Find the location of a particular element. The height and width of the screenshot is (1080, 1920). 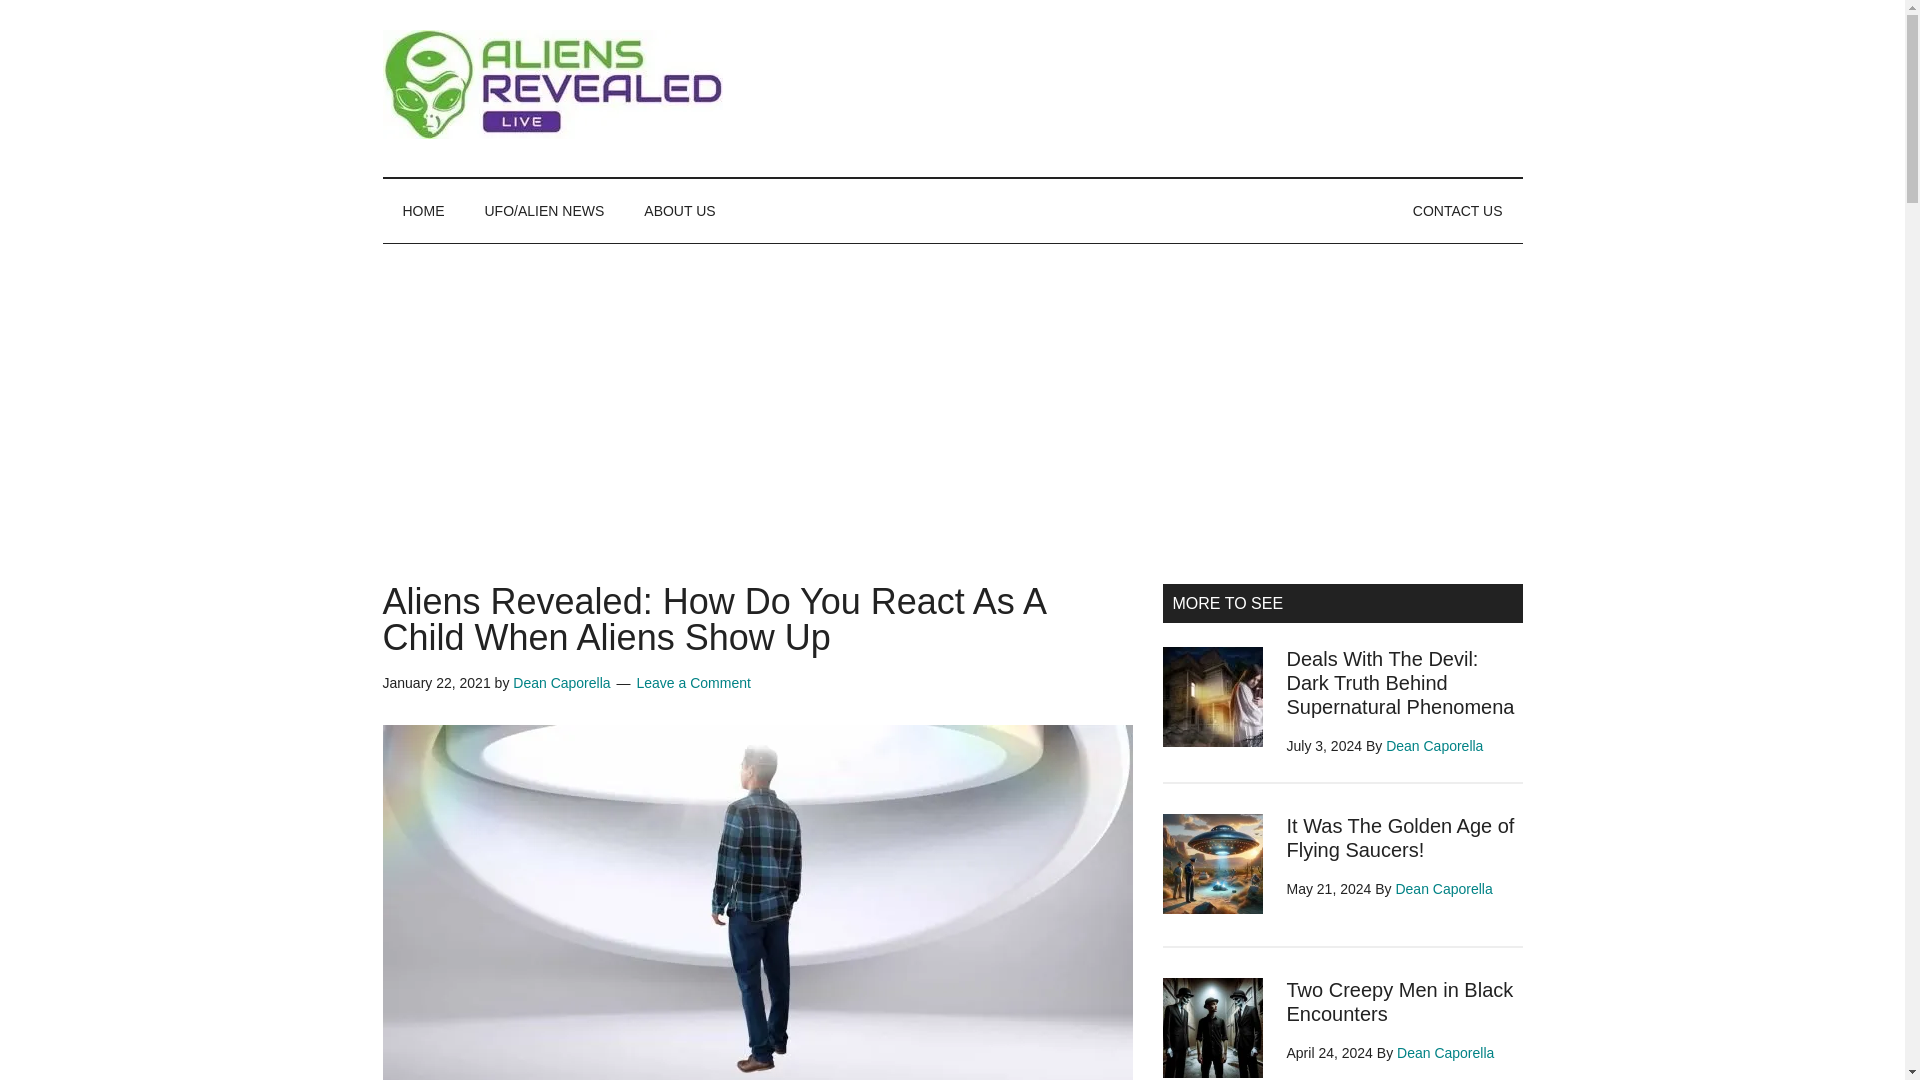

Dean Caporella is located at coordinates (561, 683).